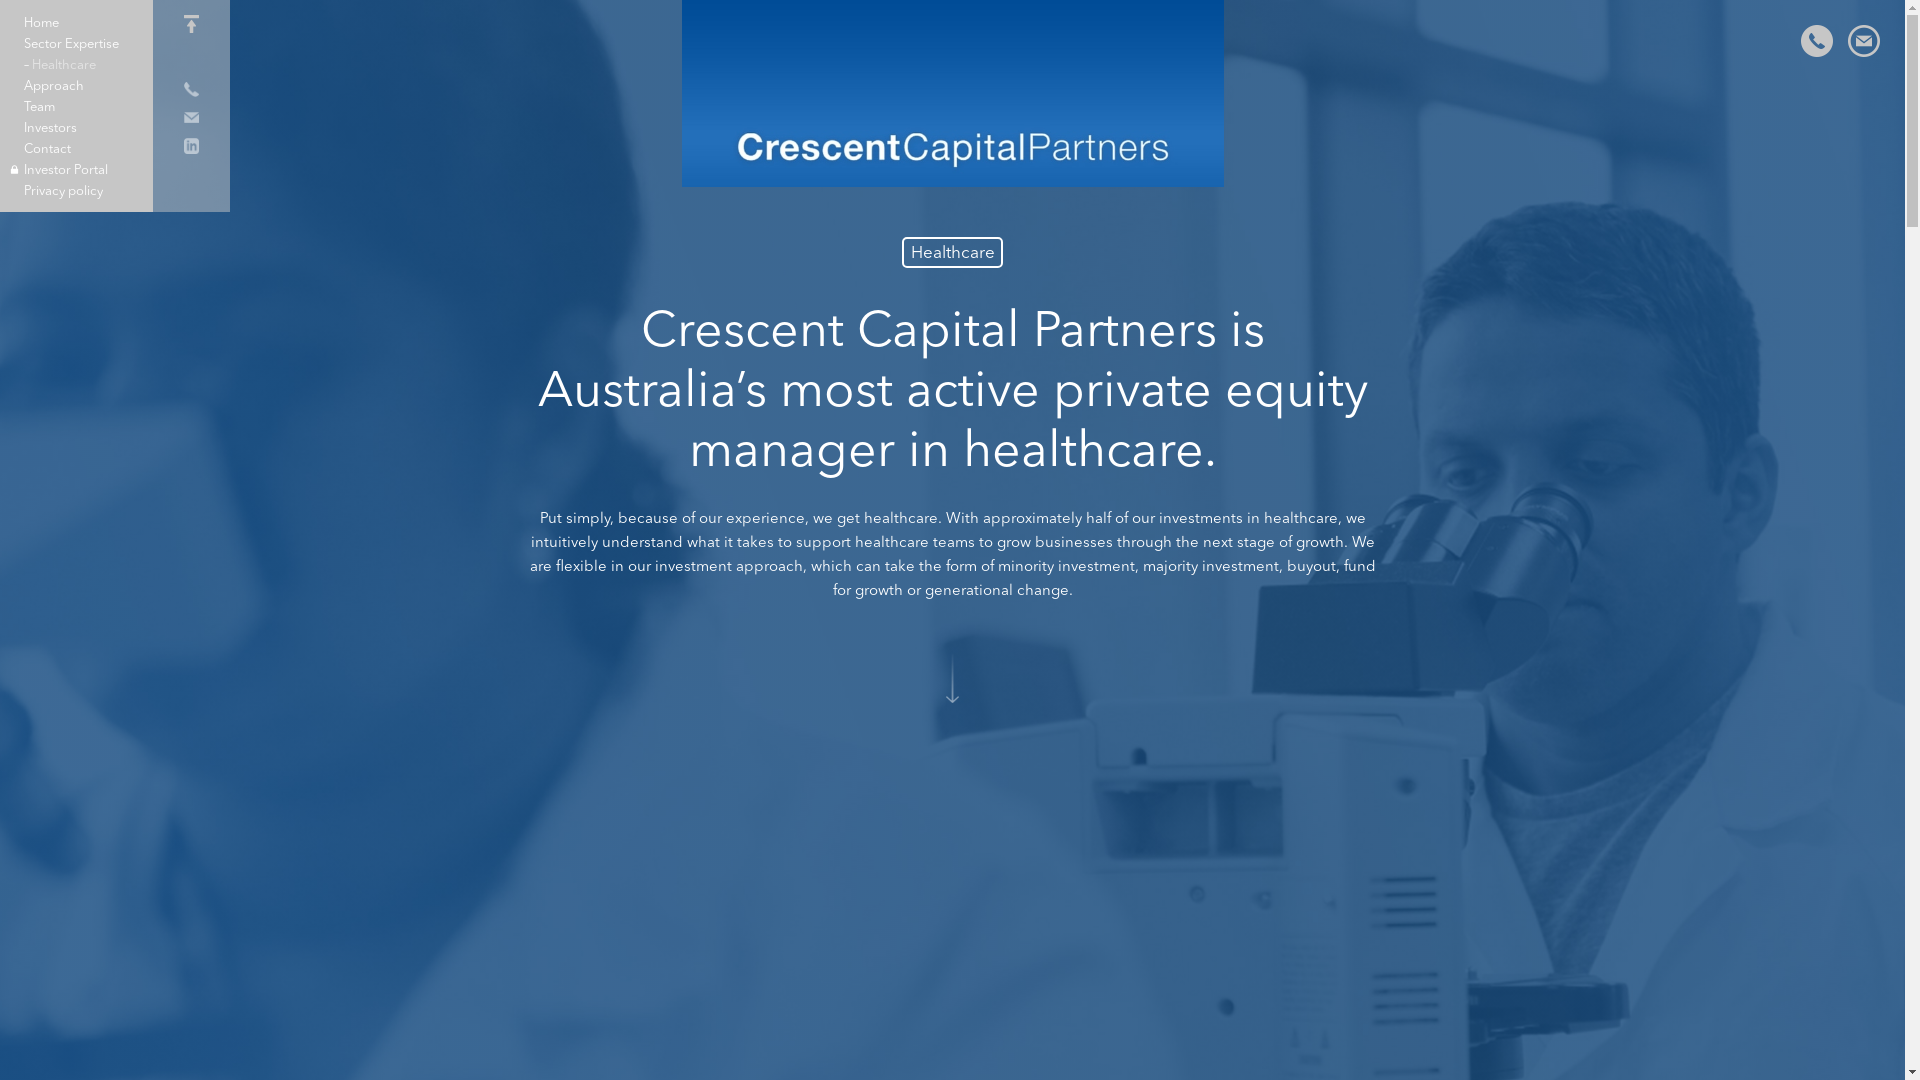 Image resolution: width=1920 pixels, height=1080 pixels. What do you see at coordinates (66, 171) in the screenshot?
I see `Investor Portal` at bounding box center [66, 171].